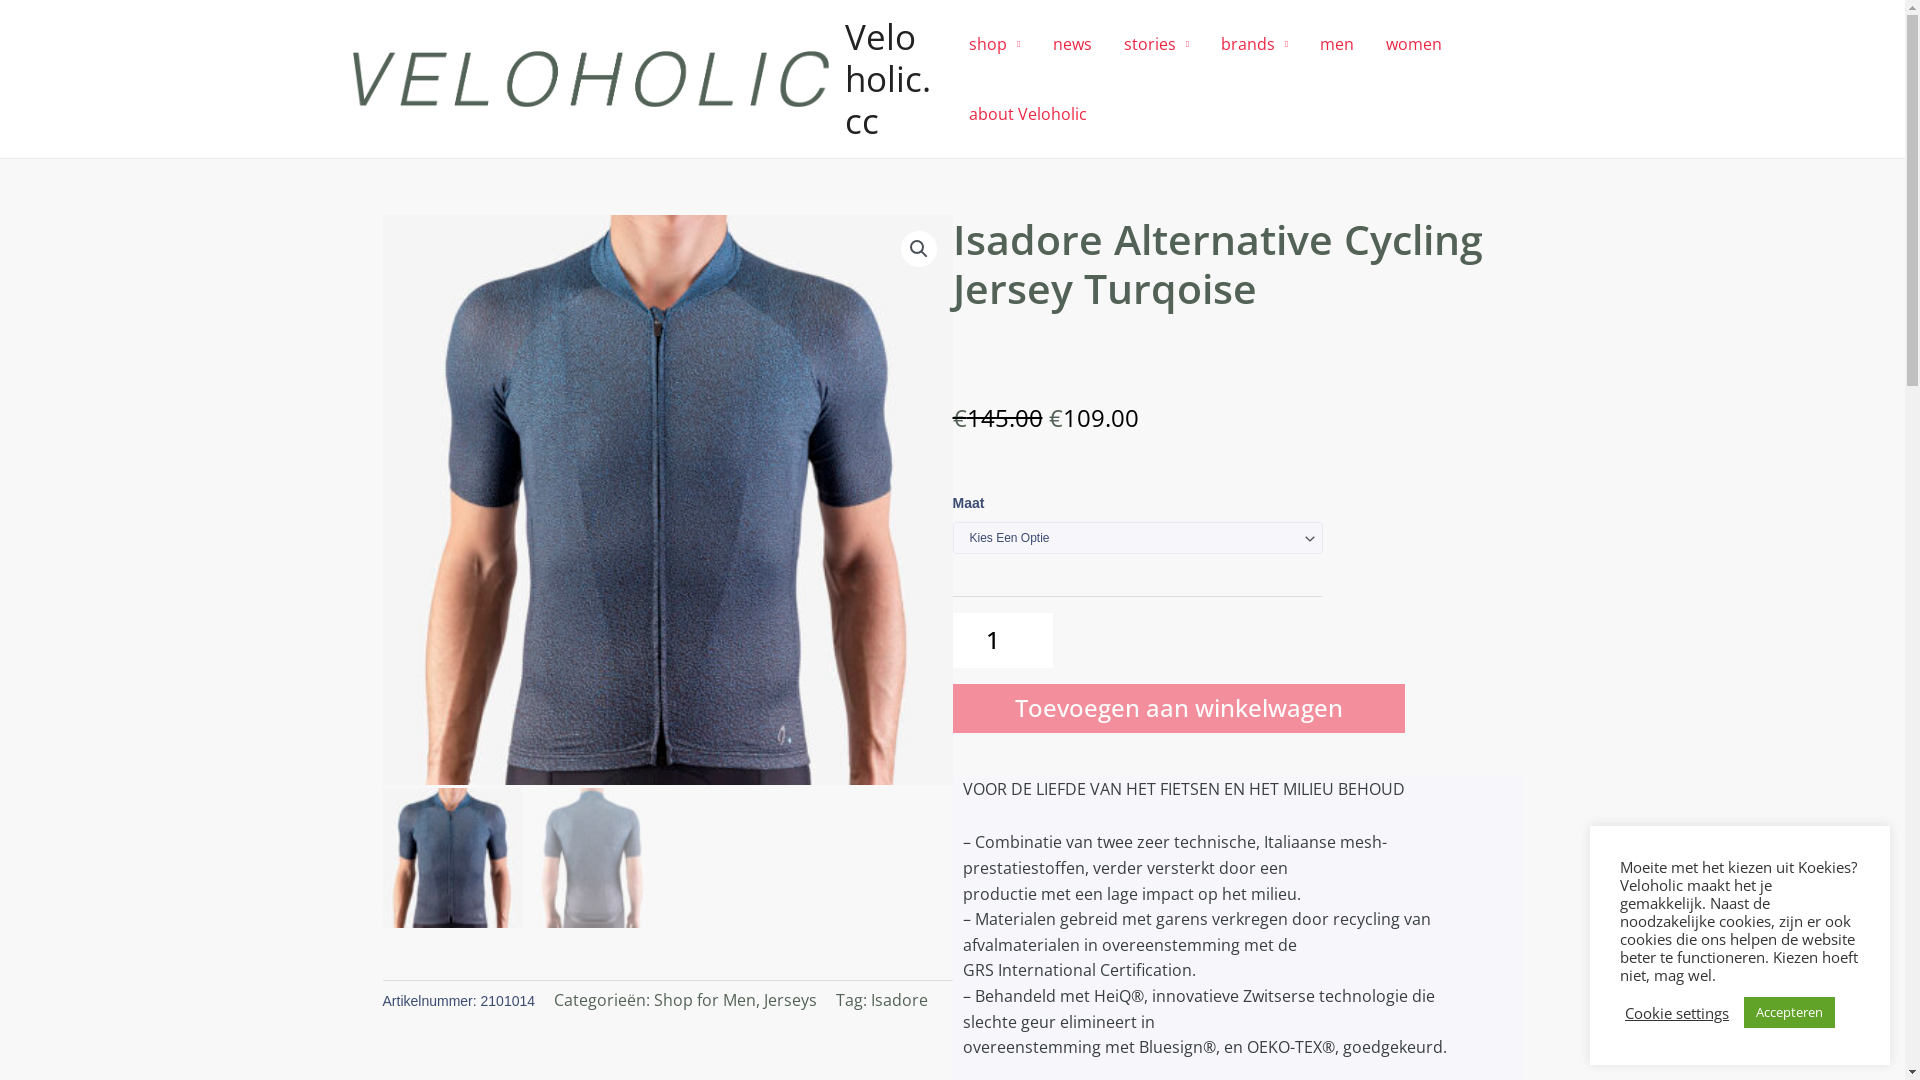  I want to click on brands, so click(1254, 44).